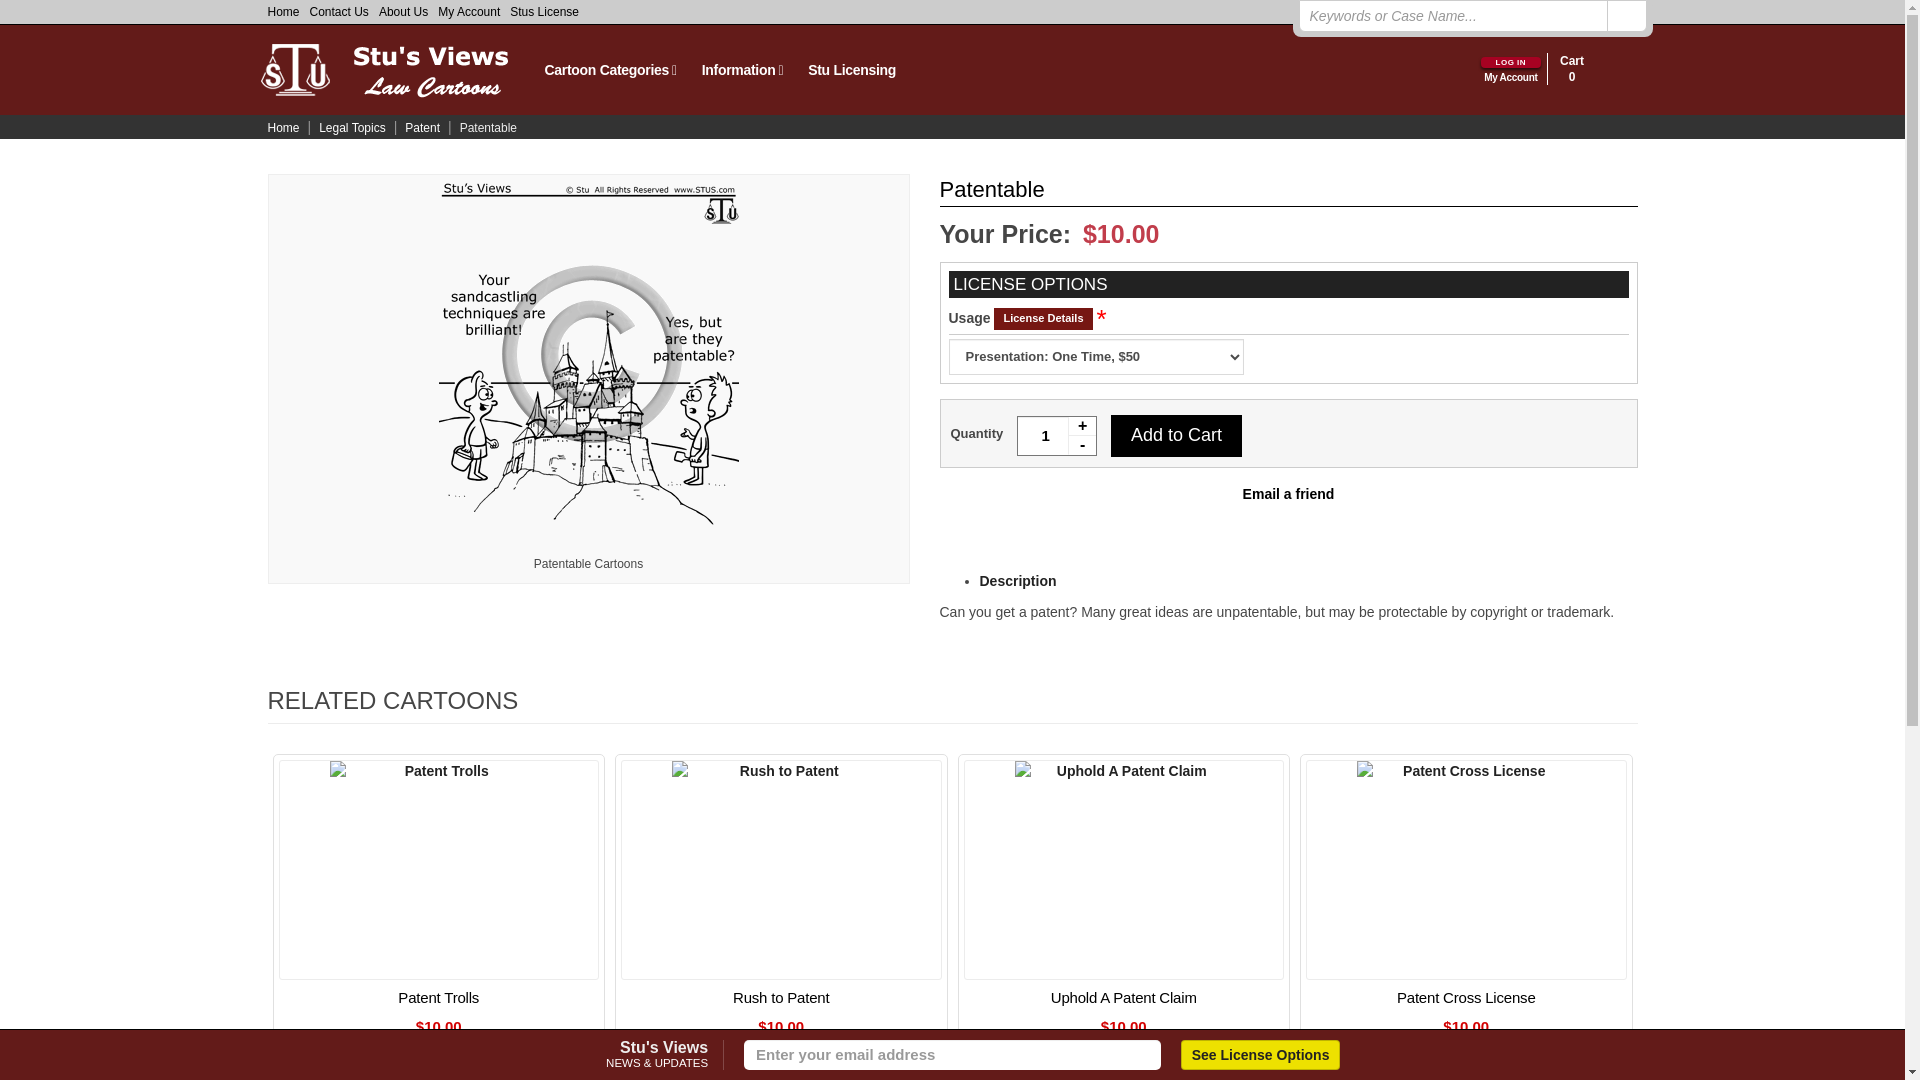 The width and height of the screenshot is (1920, 1080). What do you see at coordinates (340, 12) in the screenshot?
I see `Contact Us` at bounding box center [340, 12].